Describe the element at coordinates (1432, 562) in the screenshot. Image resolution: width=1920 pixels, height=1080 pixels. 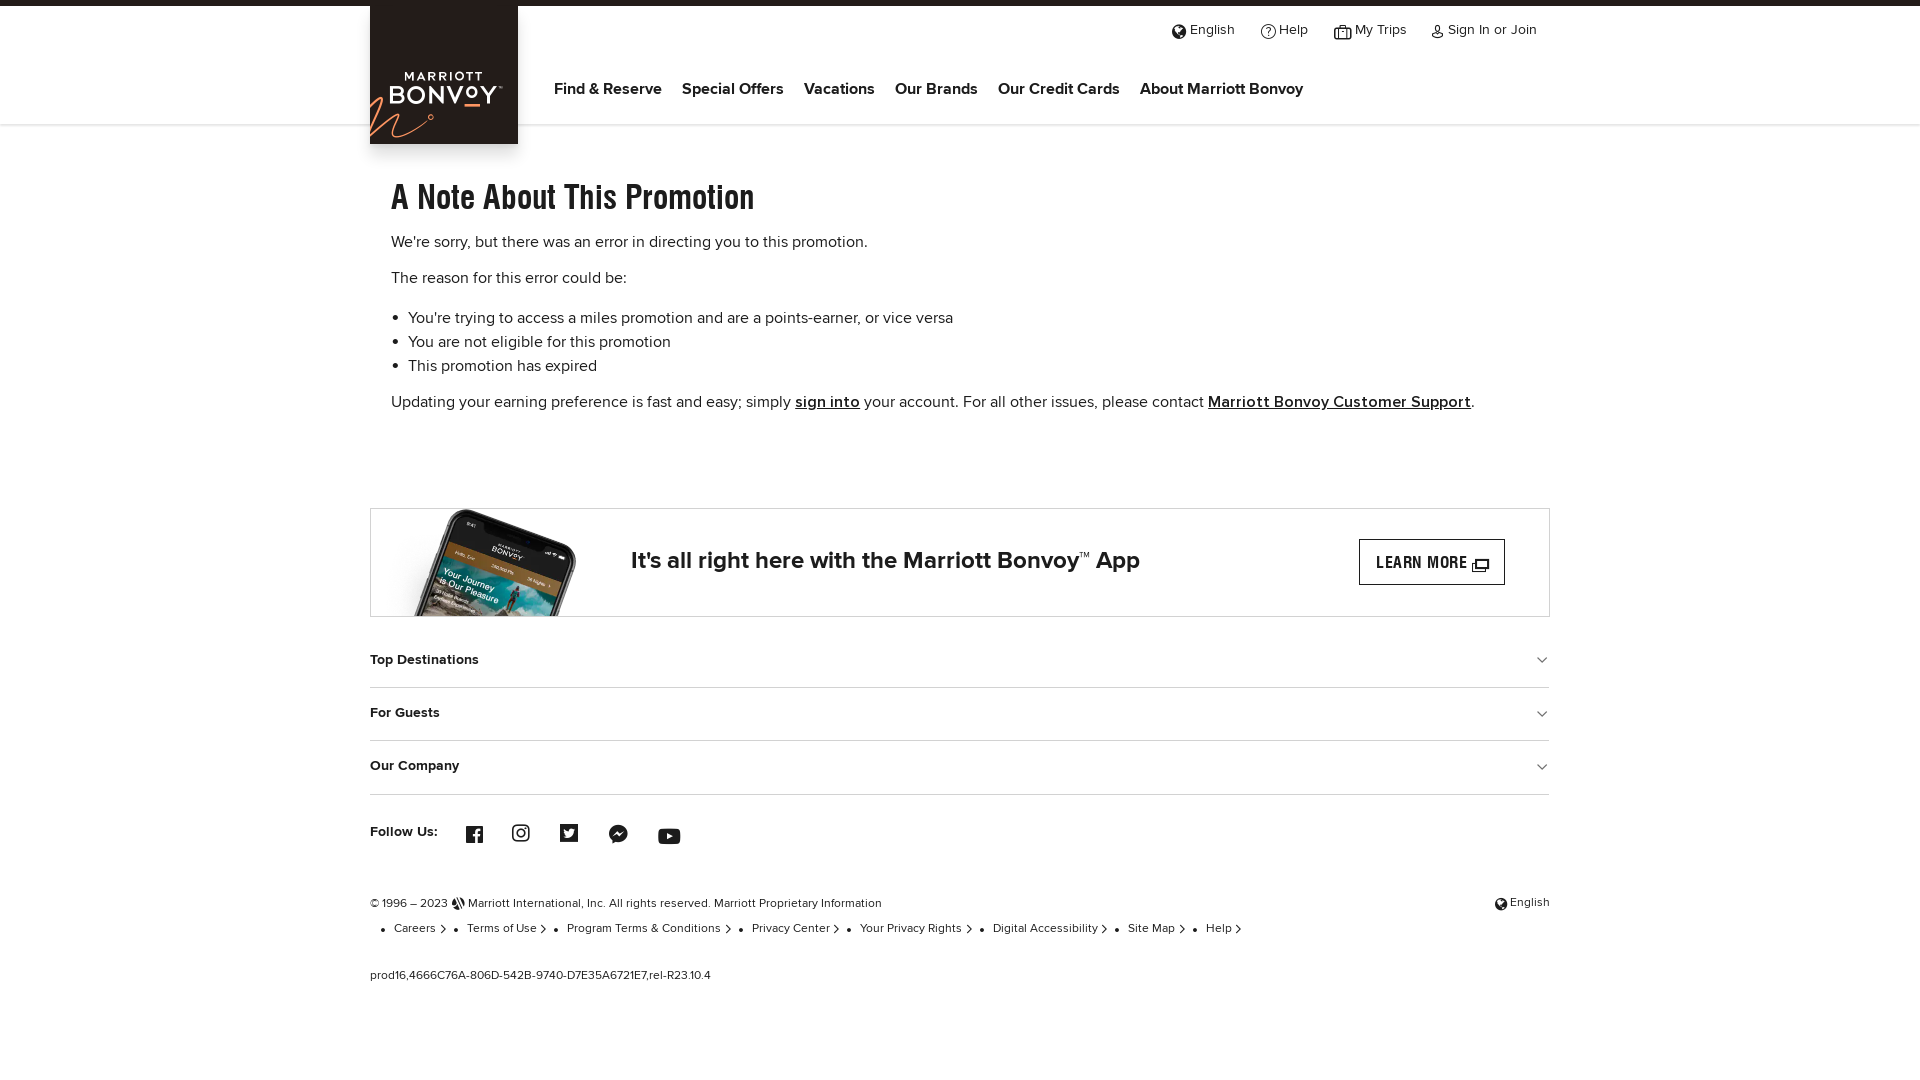
I see `LEARN MORE` at that location.